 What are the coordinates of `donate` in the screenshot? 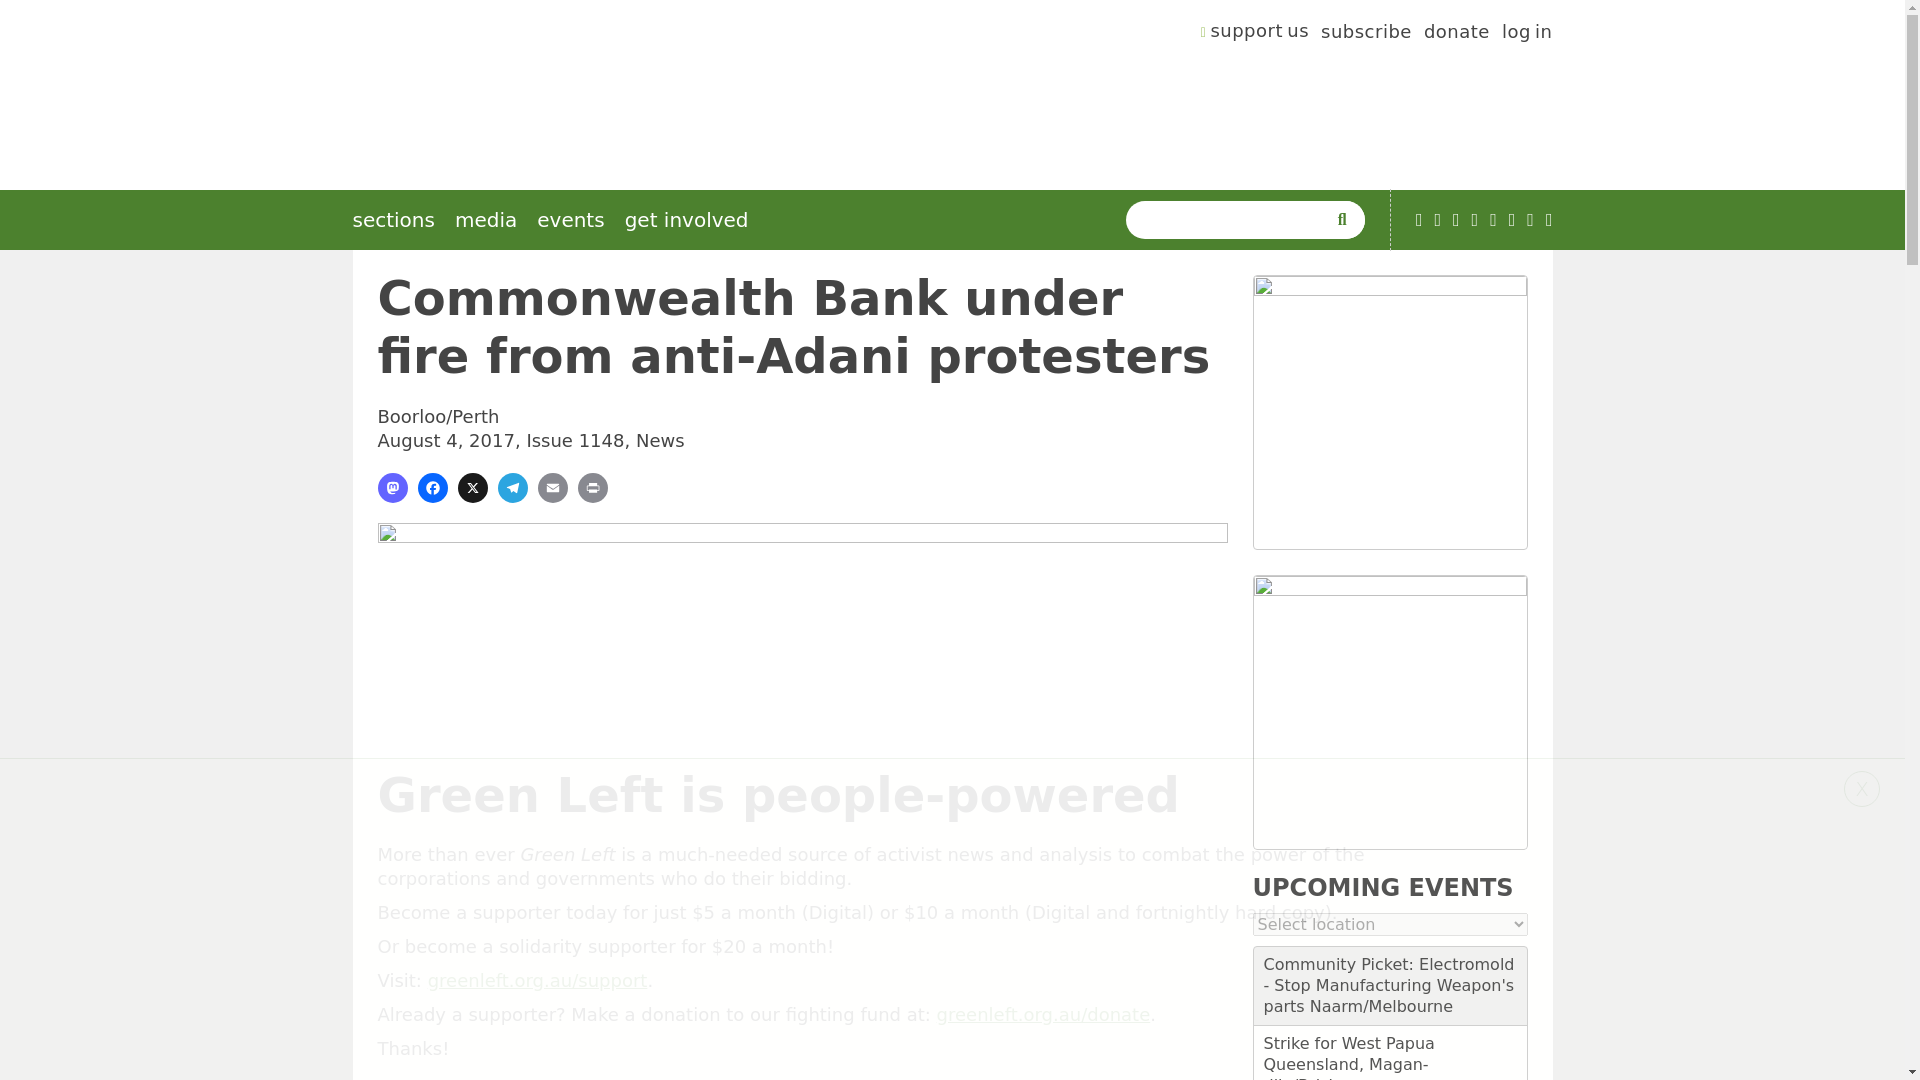 It's located at (1456, 34).